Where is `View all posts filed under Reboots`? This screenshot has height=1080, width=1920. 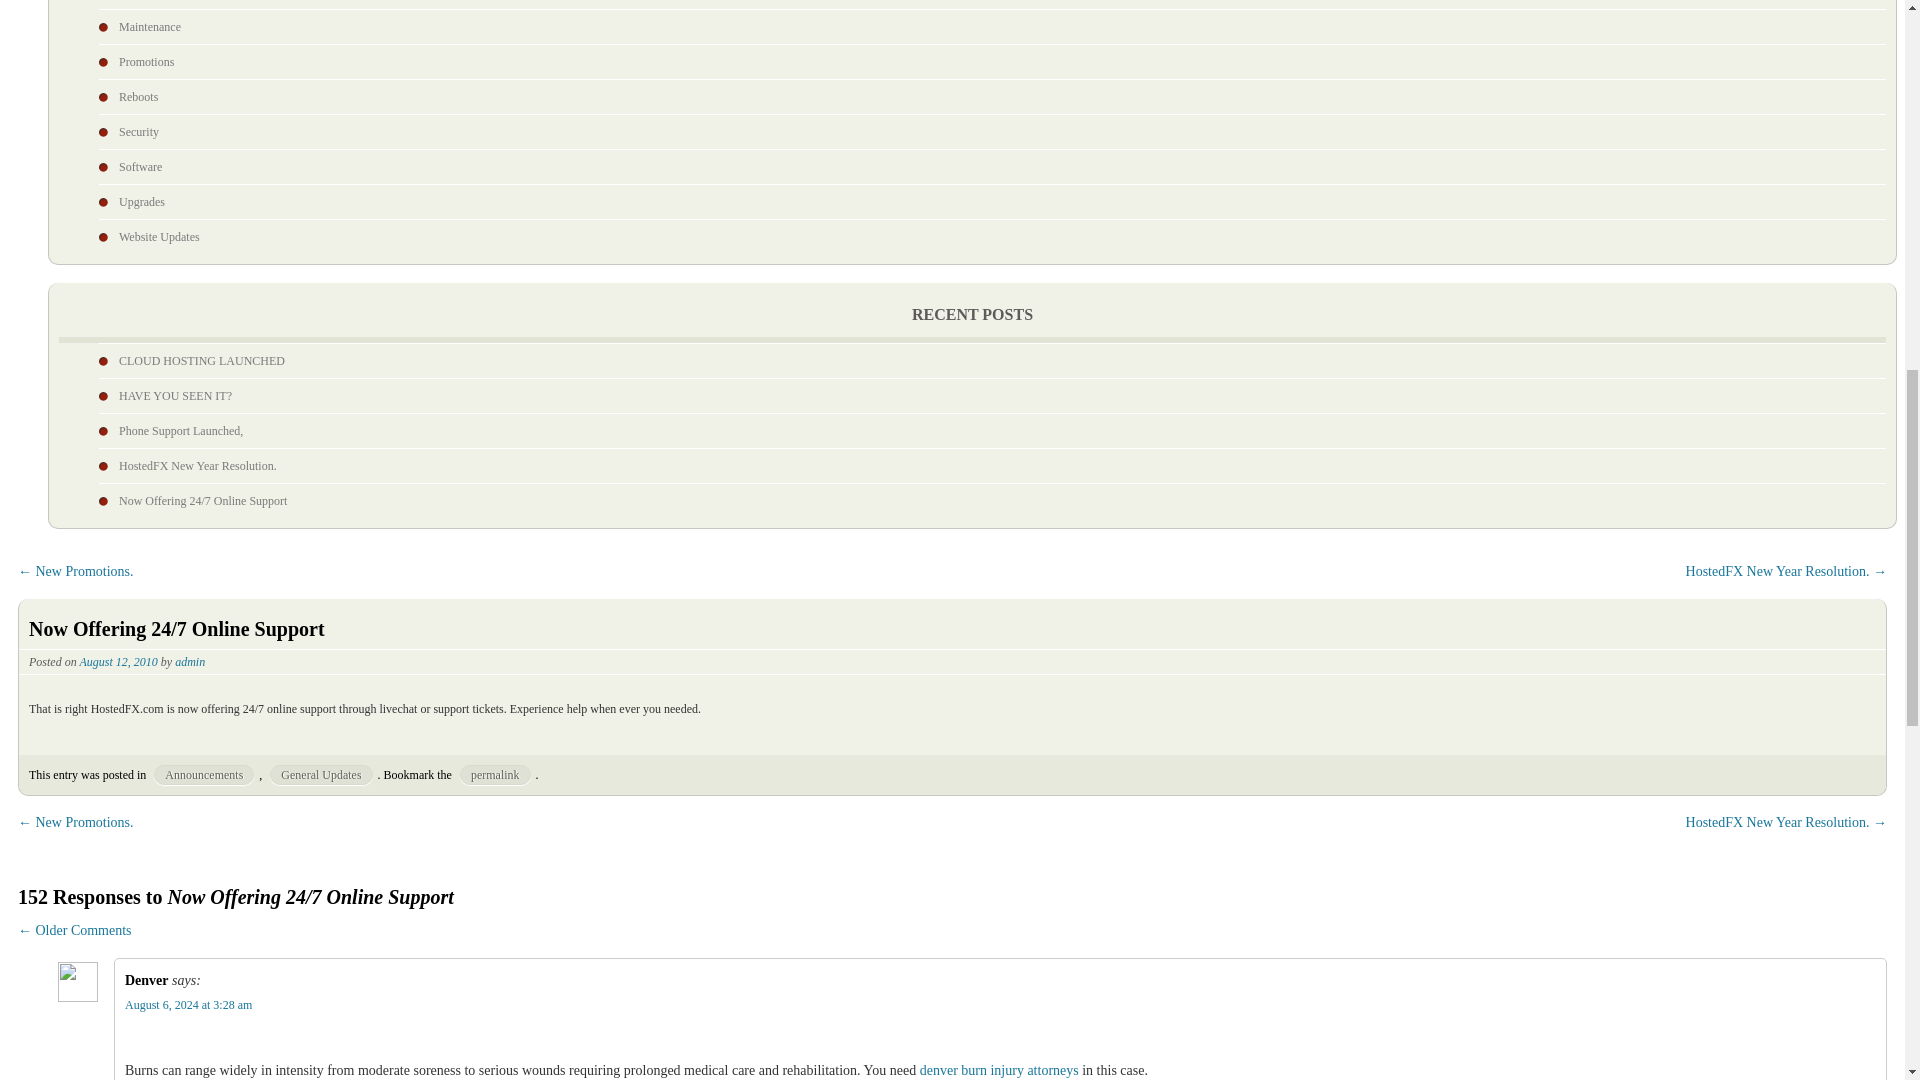
View all posts filed under Reboots is located at coordinates (138, 96).